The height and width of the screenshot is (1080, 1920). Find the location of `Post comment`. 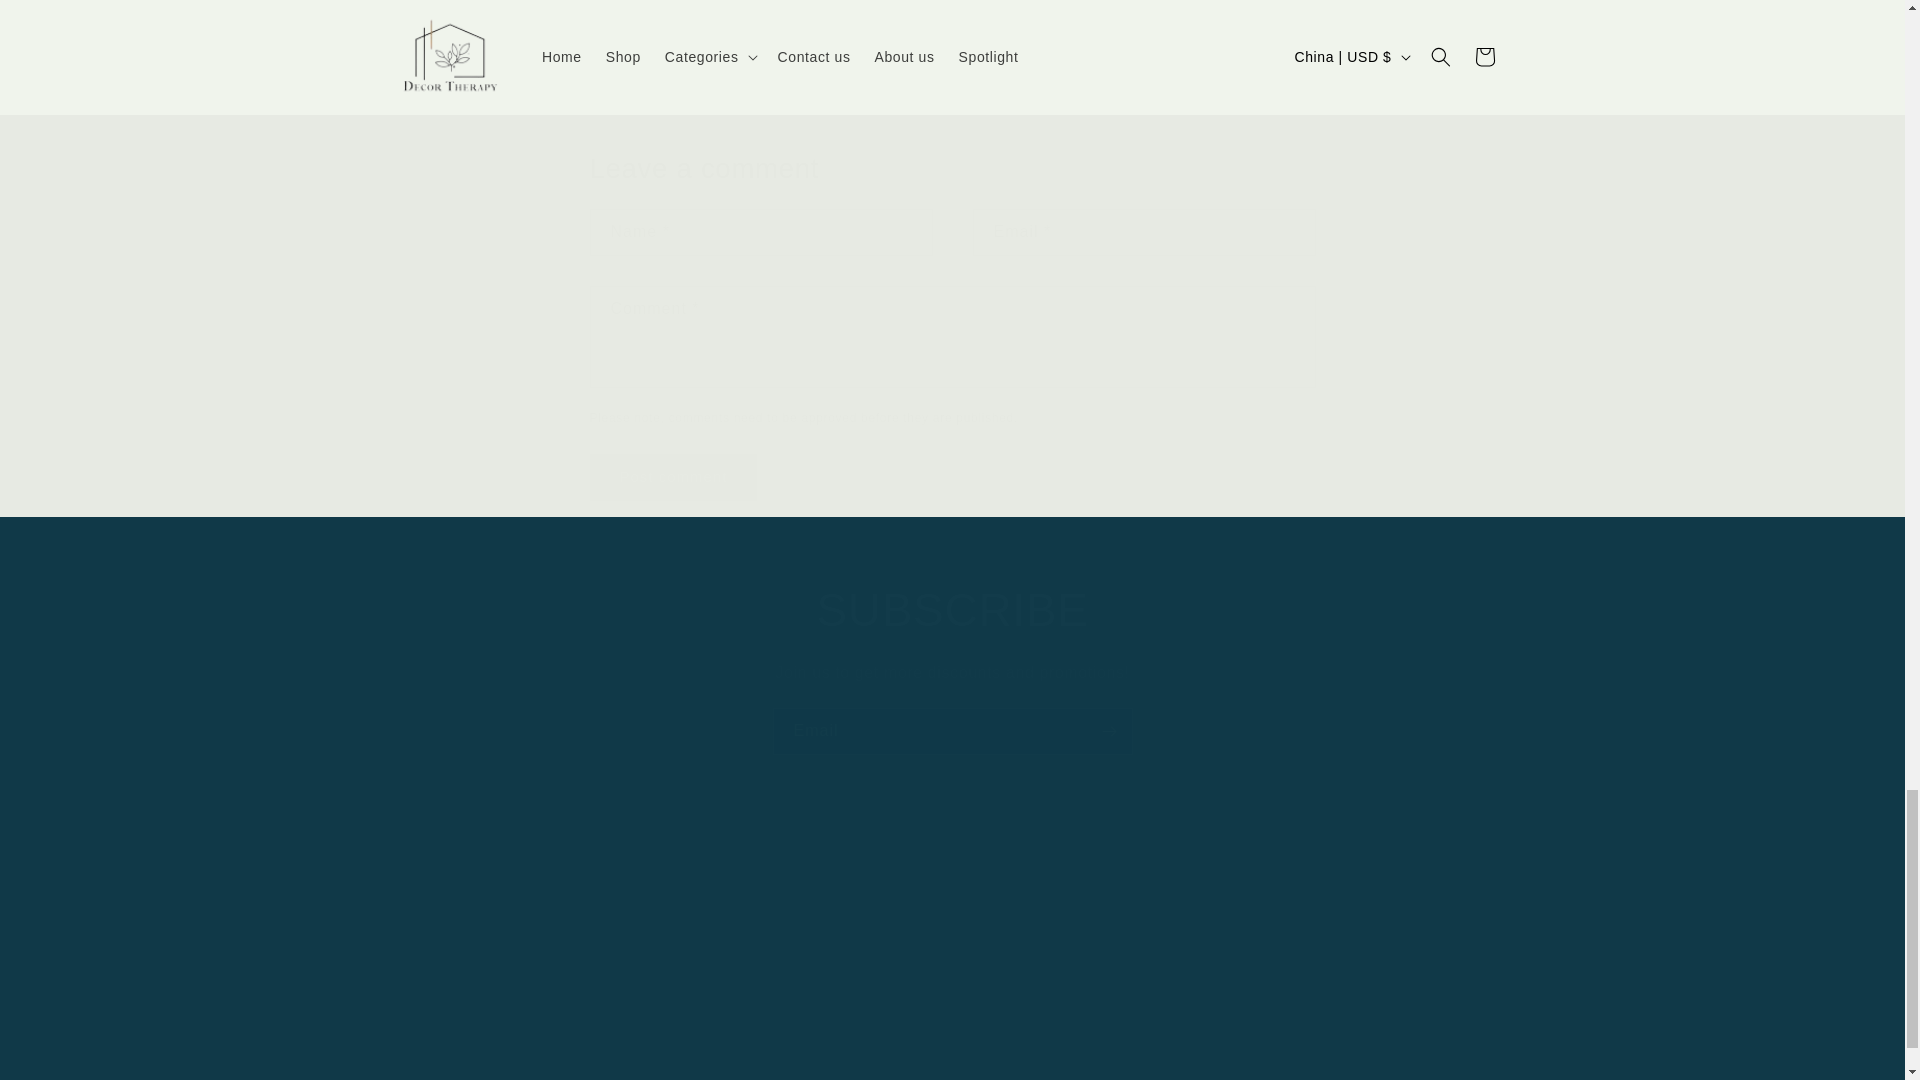

Post comment is located at coordinates (674, 477).